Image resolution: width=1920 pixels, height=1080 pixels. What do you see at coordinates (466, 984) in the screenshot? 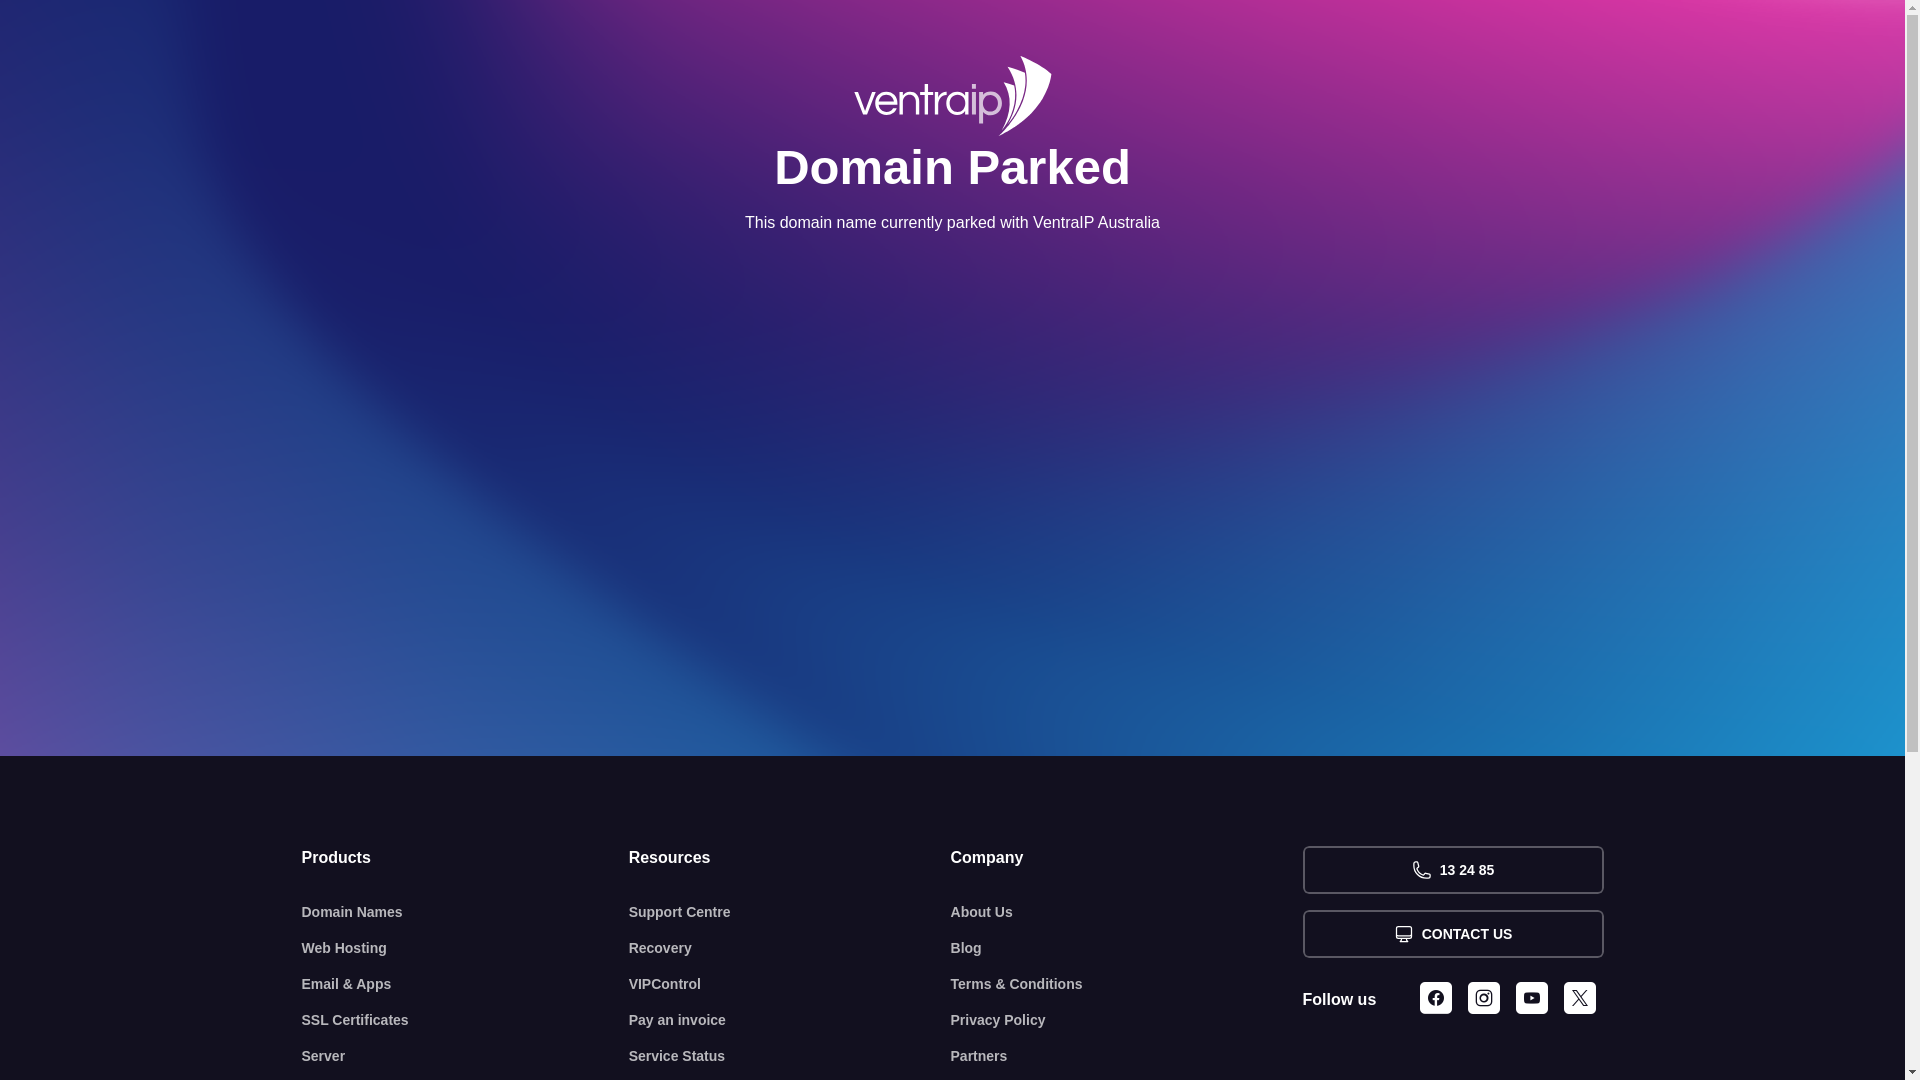
I see `Email & Apps` at bounding box center [466, 984].